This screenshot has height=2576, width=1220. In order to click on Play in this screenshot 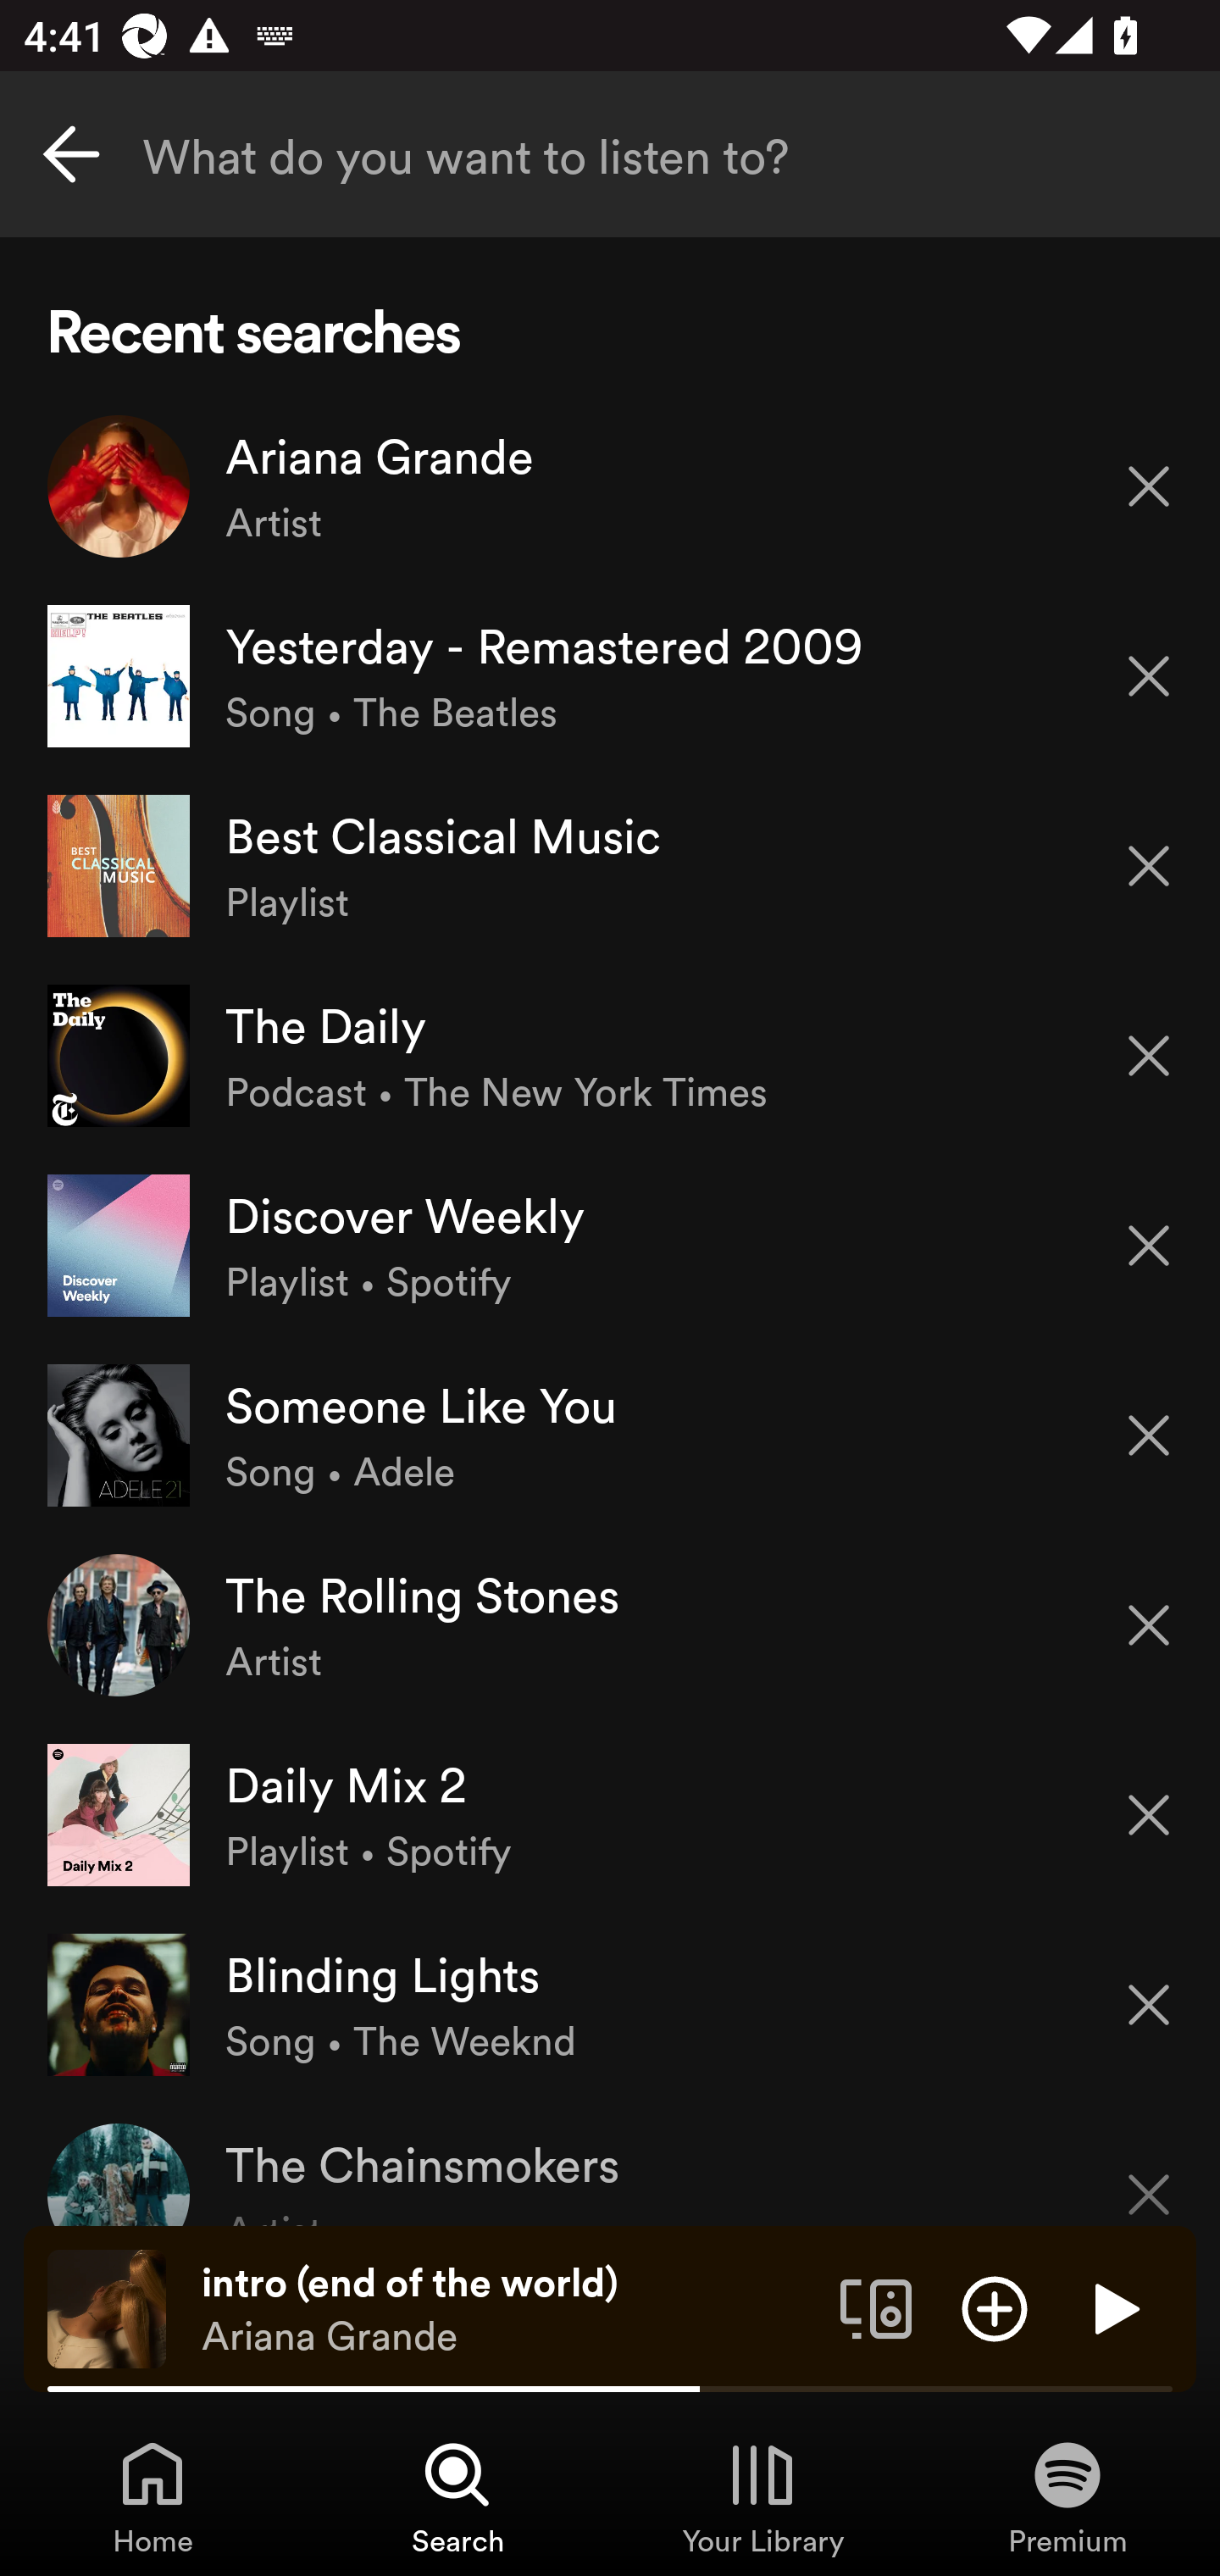, I will do `click(1113, 2307)`.